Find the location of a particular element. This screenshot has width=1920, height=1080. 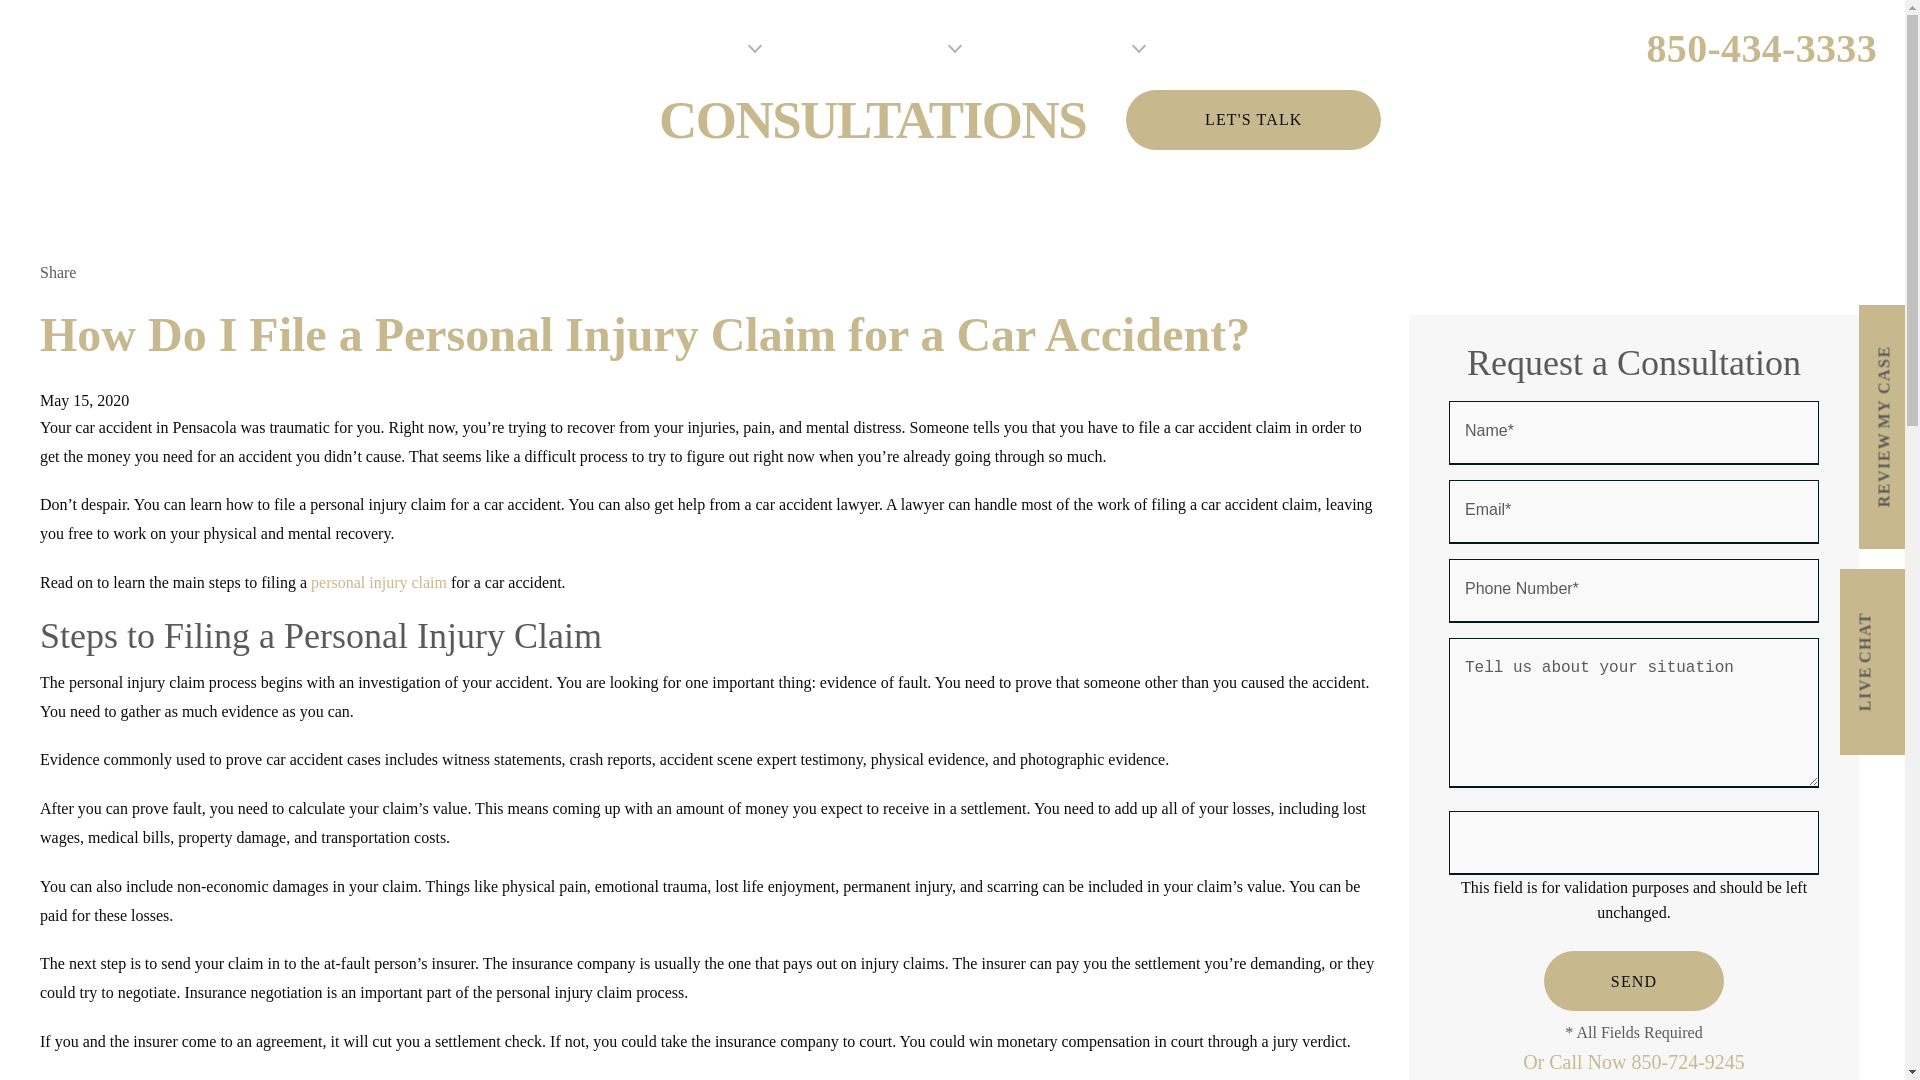

ABOUT is located at coordinates (713, 48).